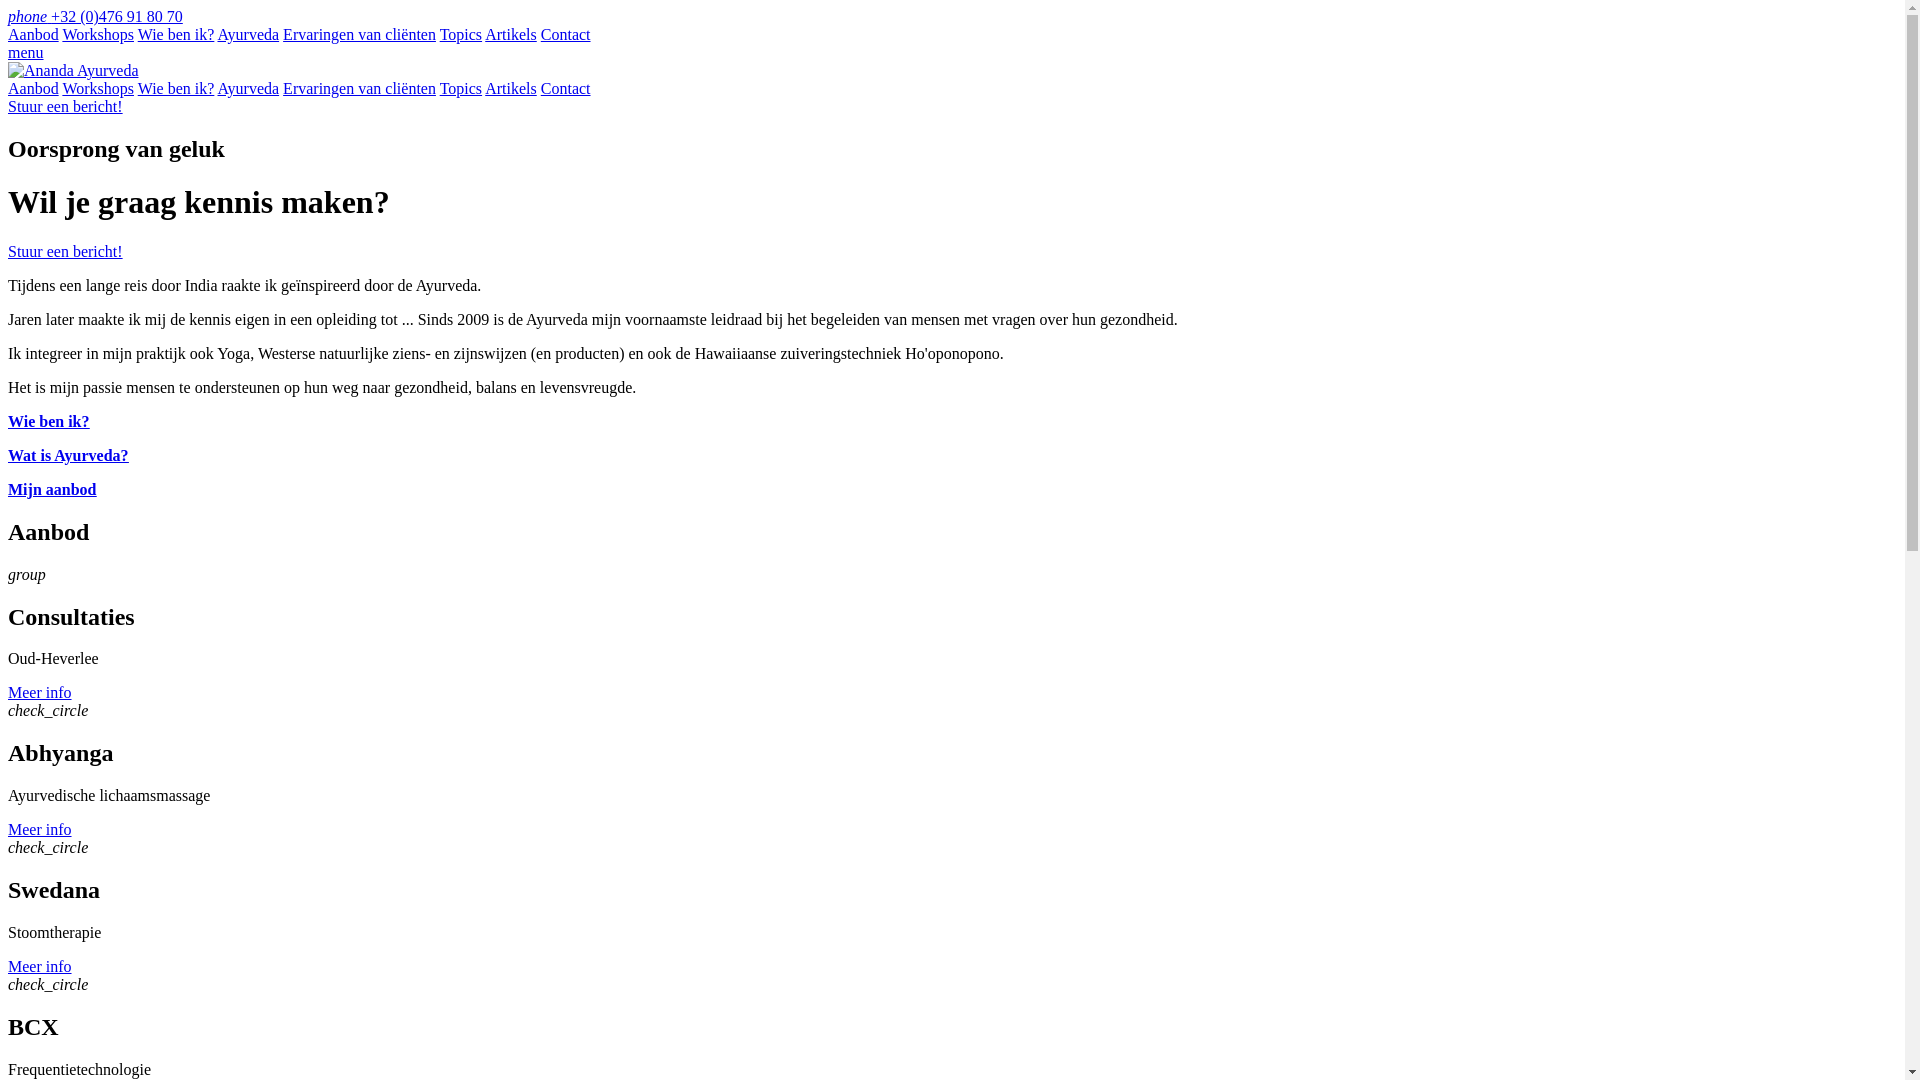 The width and height of the screenshot is (1920, 1080). Describe the element at coordinates (461, 88) in the screenshot. I see `Topics` at that location.